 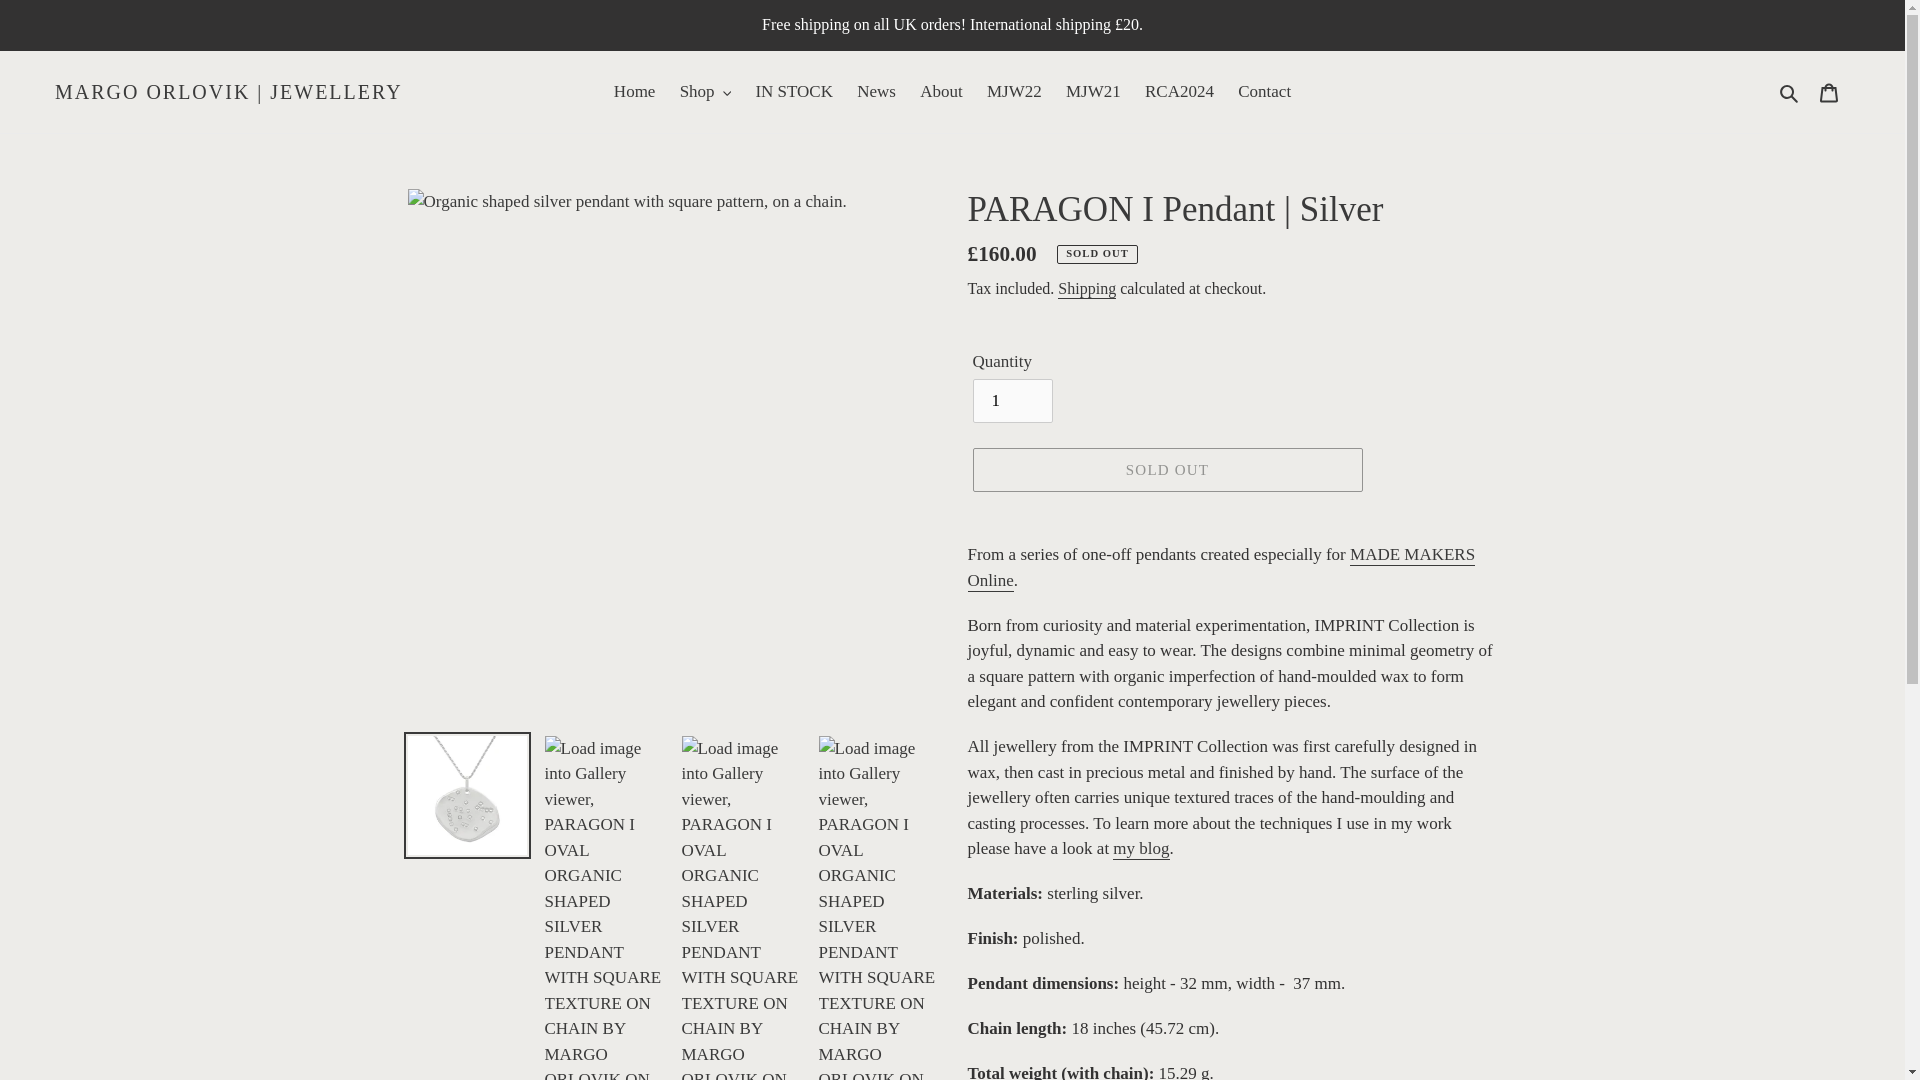 I want to click on Home, so click(x=635, y=92).